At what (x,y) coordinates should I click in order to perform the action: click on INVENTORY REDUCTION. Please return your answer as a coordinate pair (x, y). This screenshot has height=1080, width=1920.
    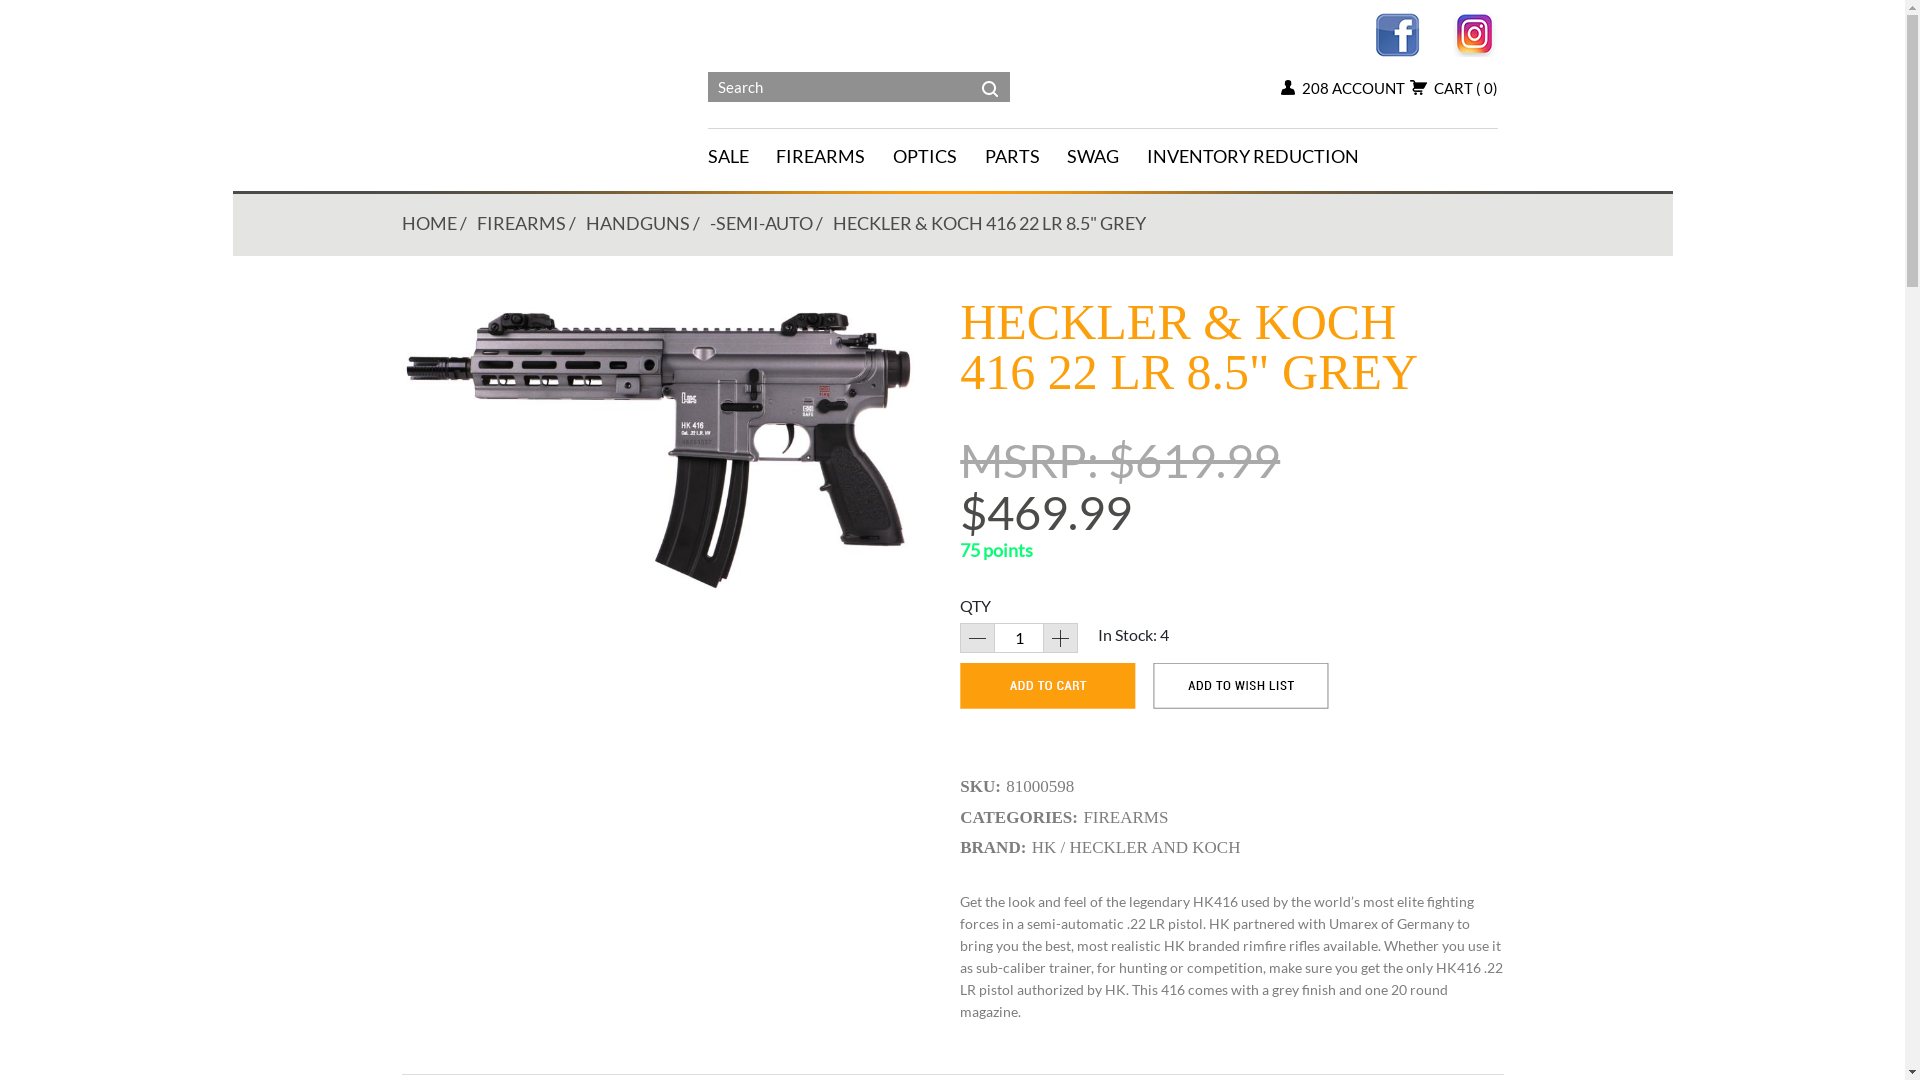
    Looking at the image, I should click on (1267, 154).